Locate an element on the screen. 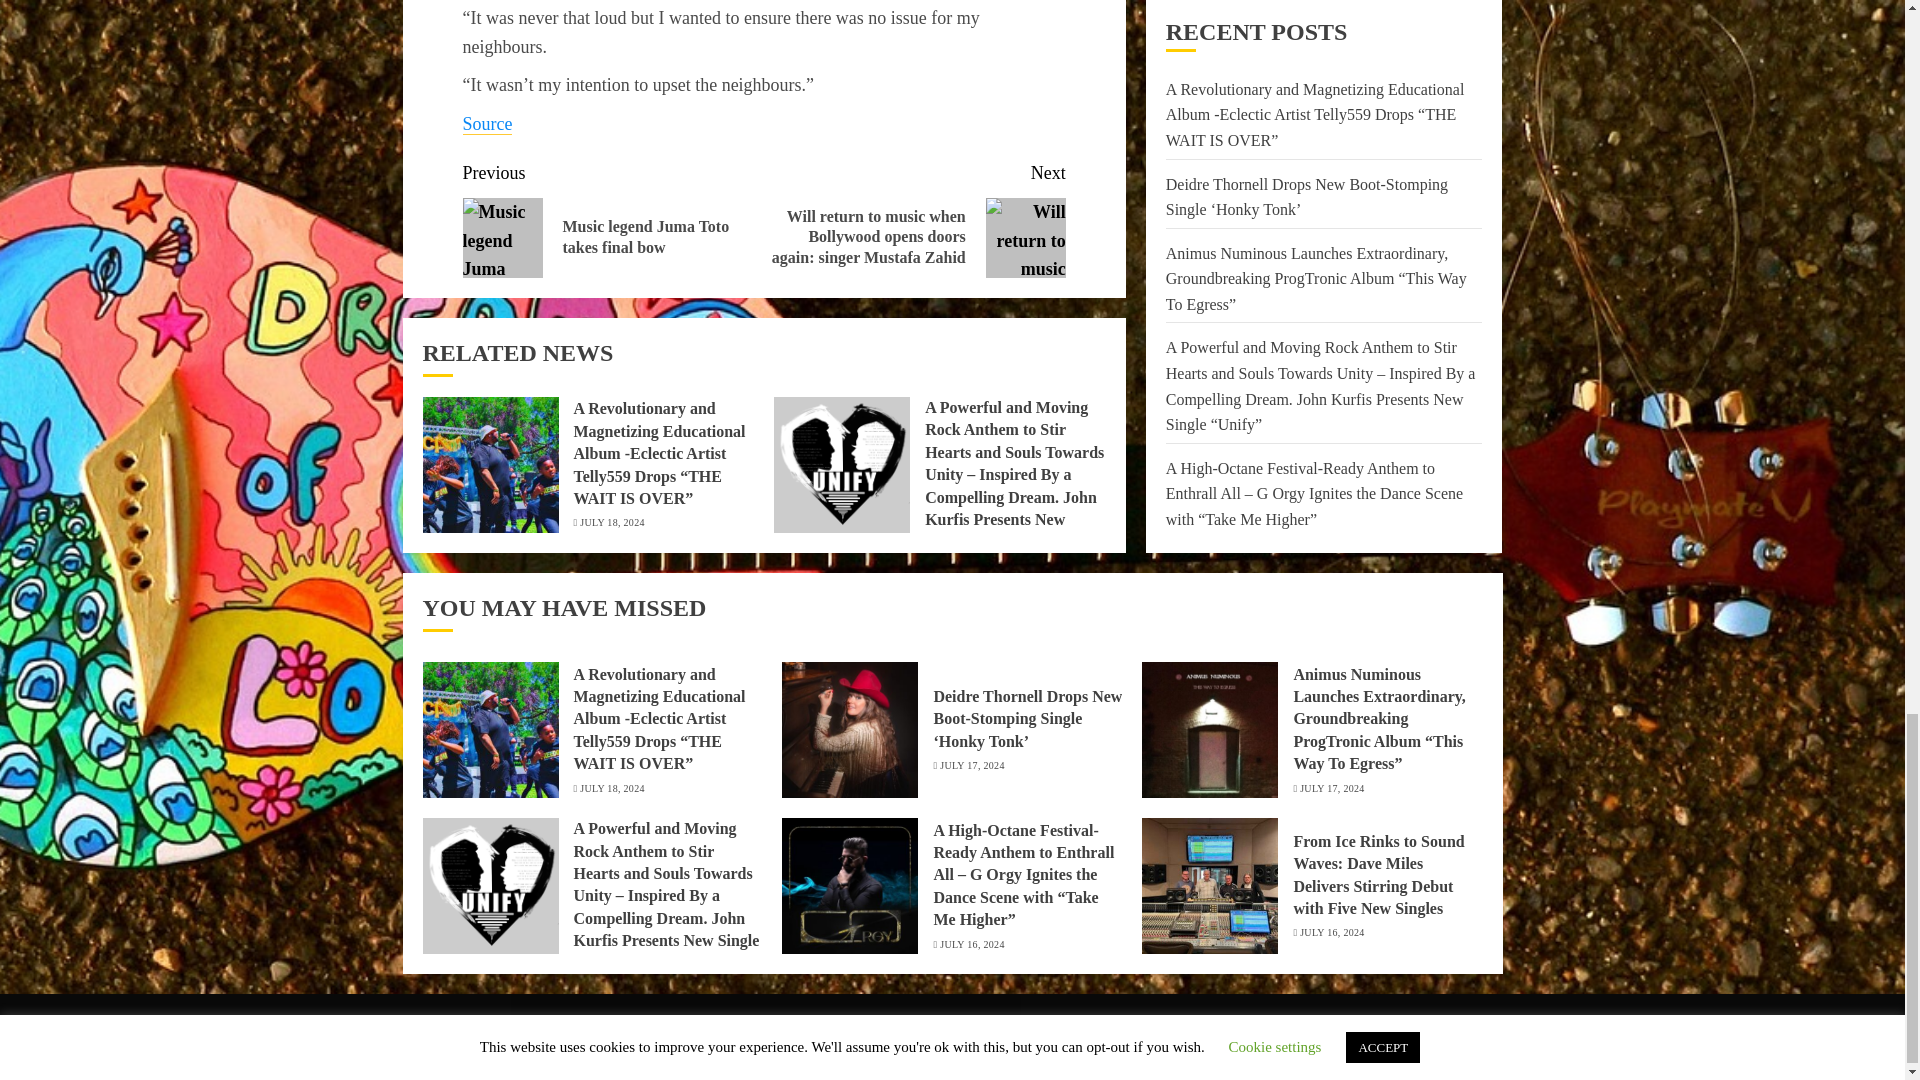  JULY 18, 2024 is located at coordinates (611, 523).